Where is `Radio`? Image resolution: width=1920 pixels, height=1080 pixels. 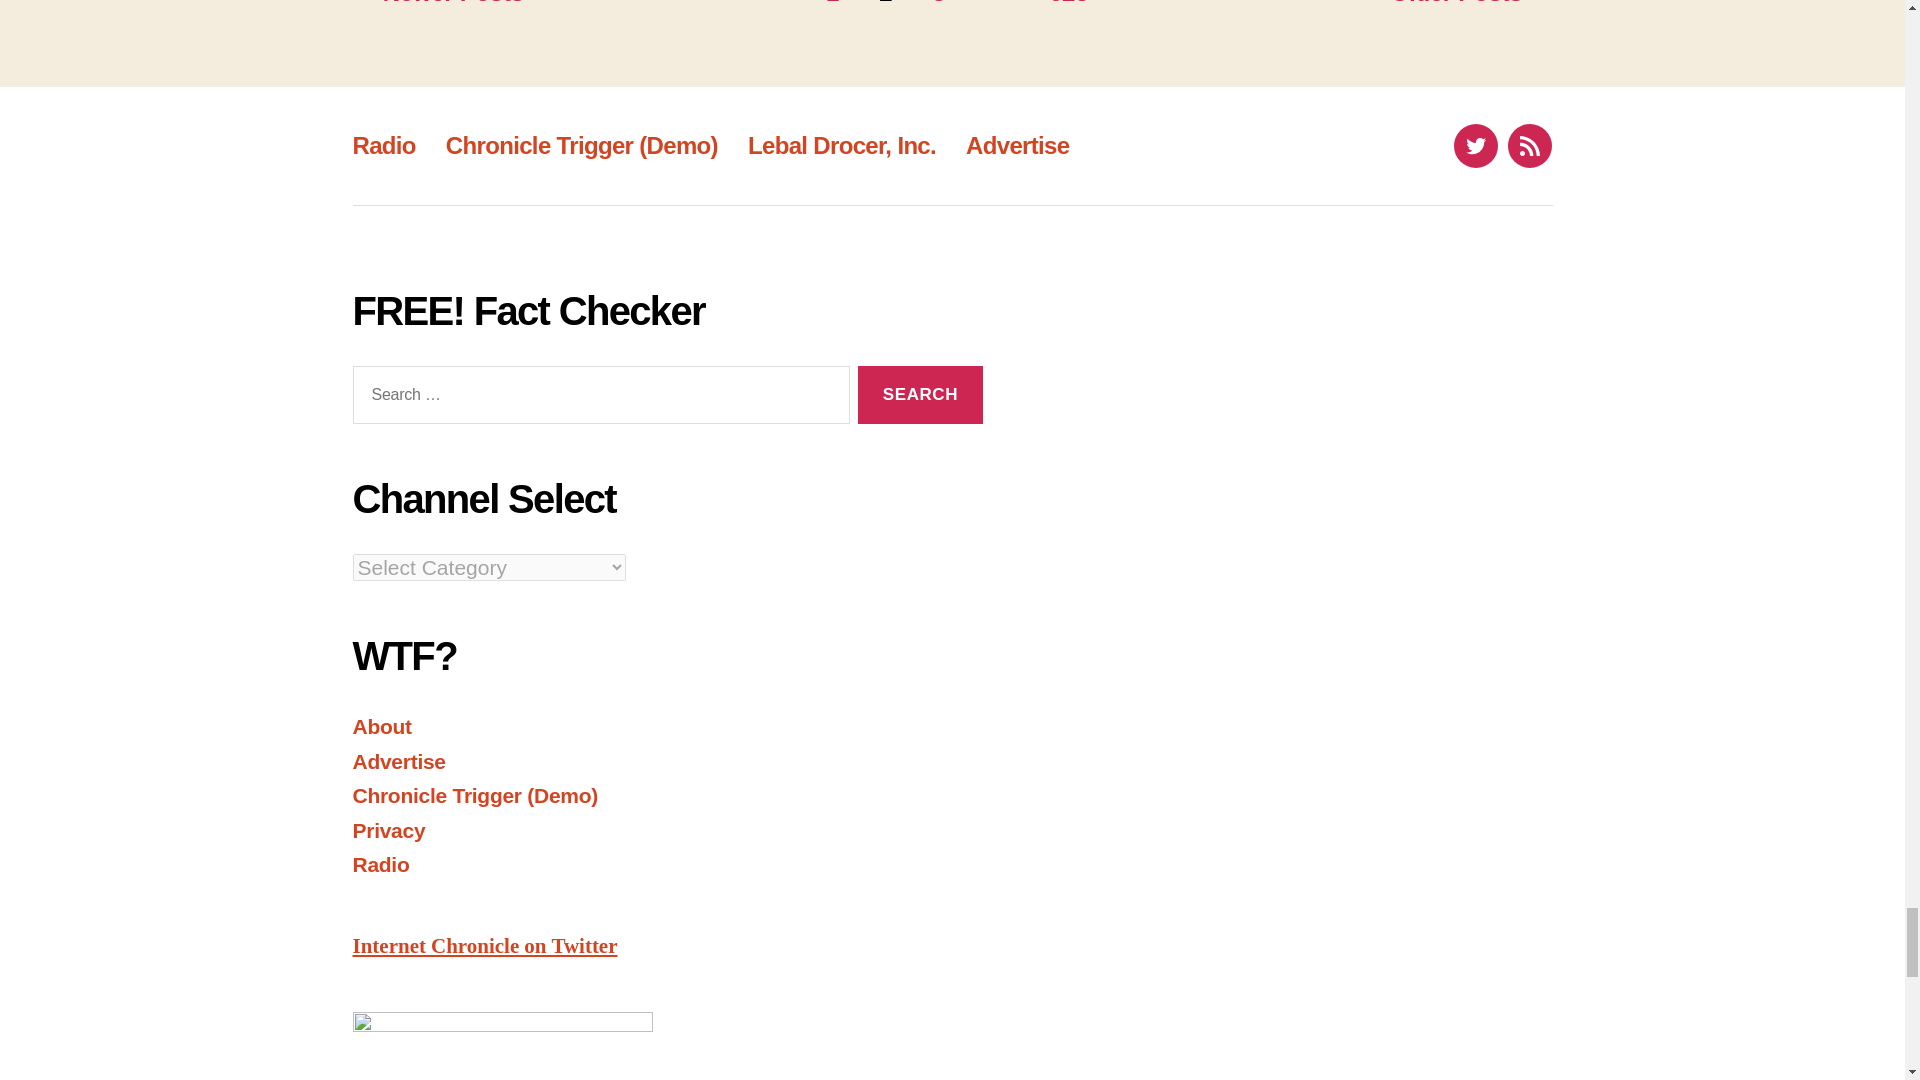
Radio is located at coordinates (382, 144).